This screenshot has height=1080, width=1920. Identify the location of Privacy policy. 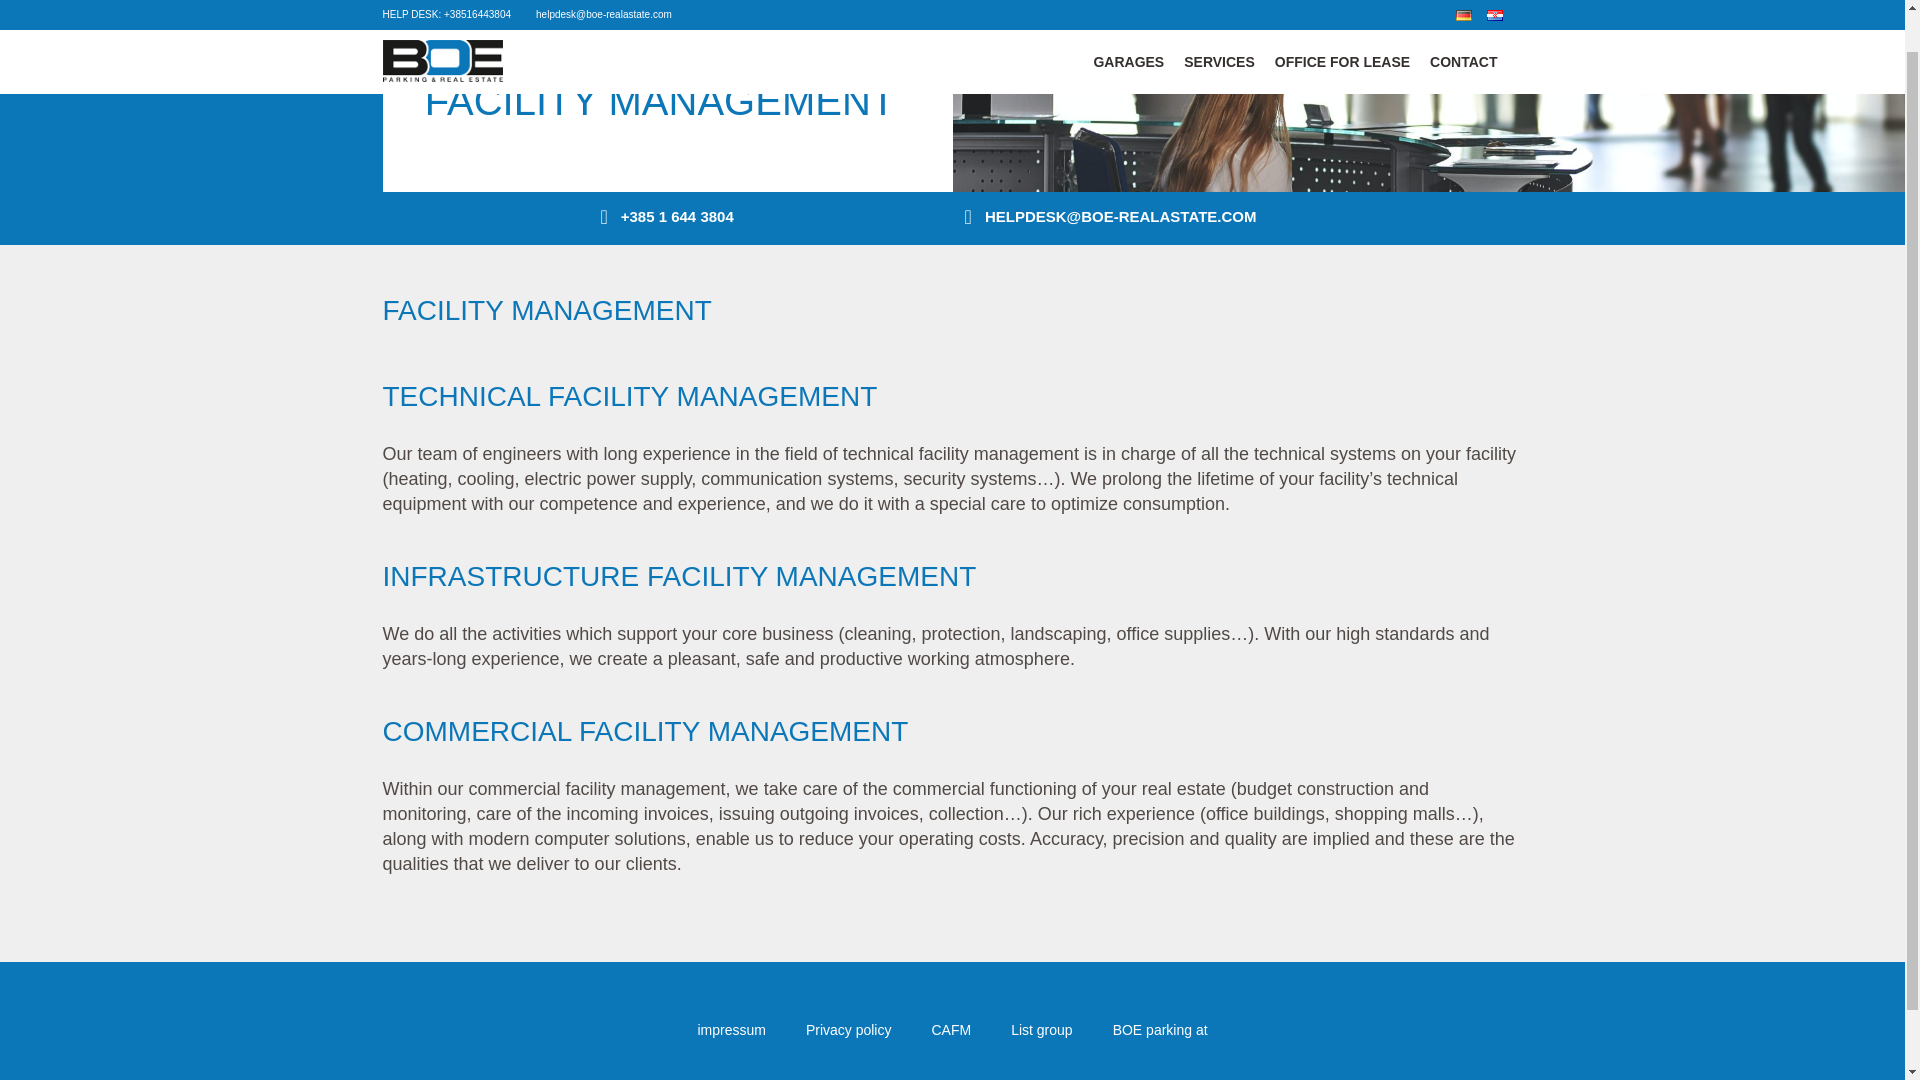
(849, 1037).